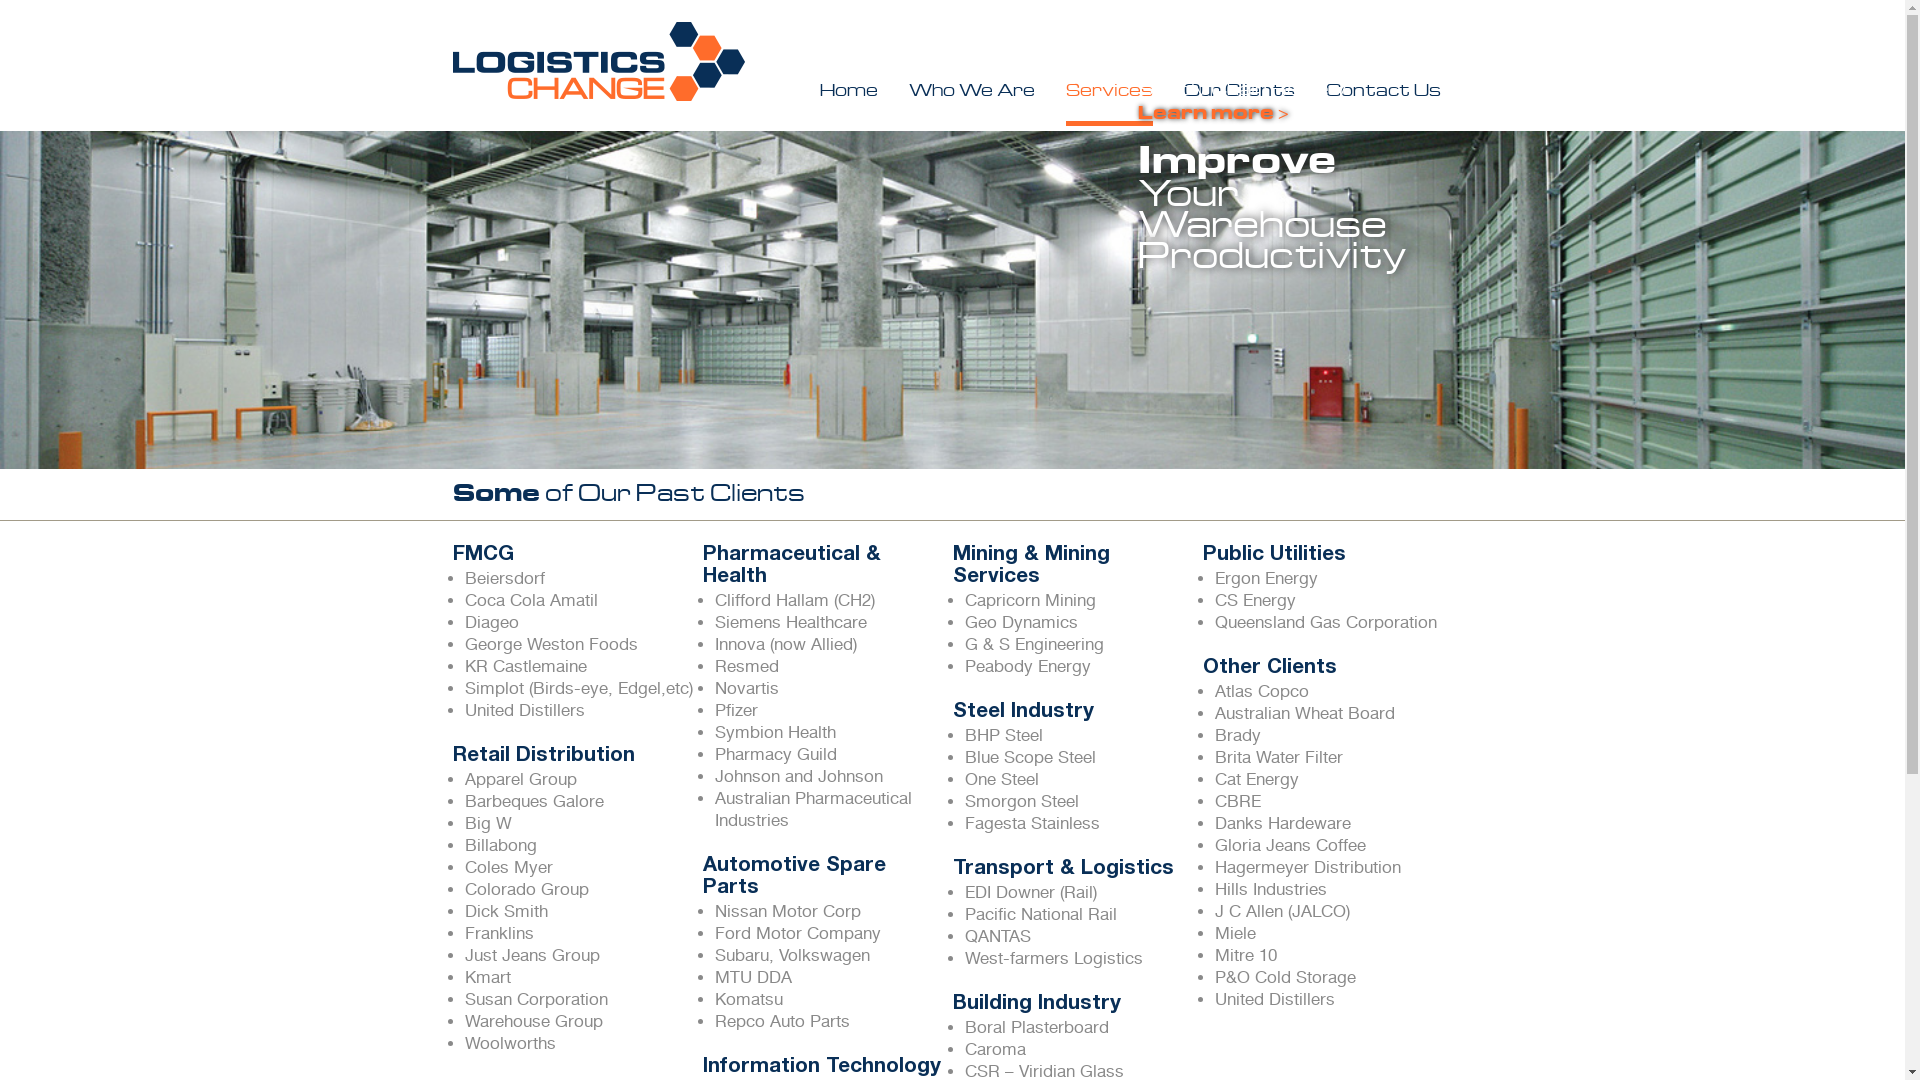 The image size is (1920, 1080). Describe the element at coordinates (1214, 114) in the screenshot. I see `Learn more >` at that location.